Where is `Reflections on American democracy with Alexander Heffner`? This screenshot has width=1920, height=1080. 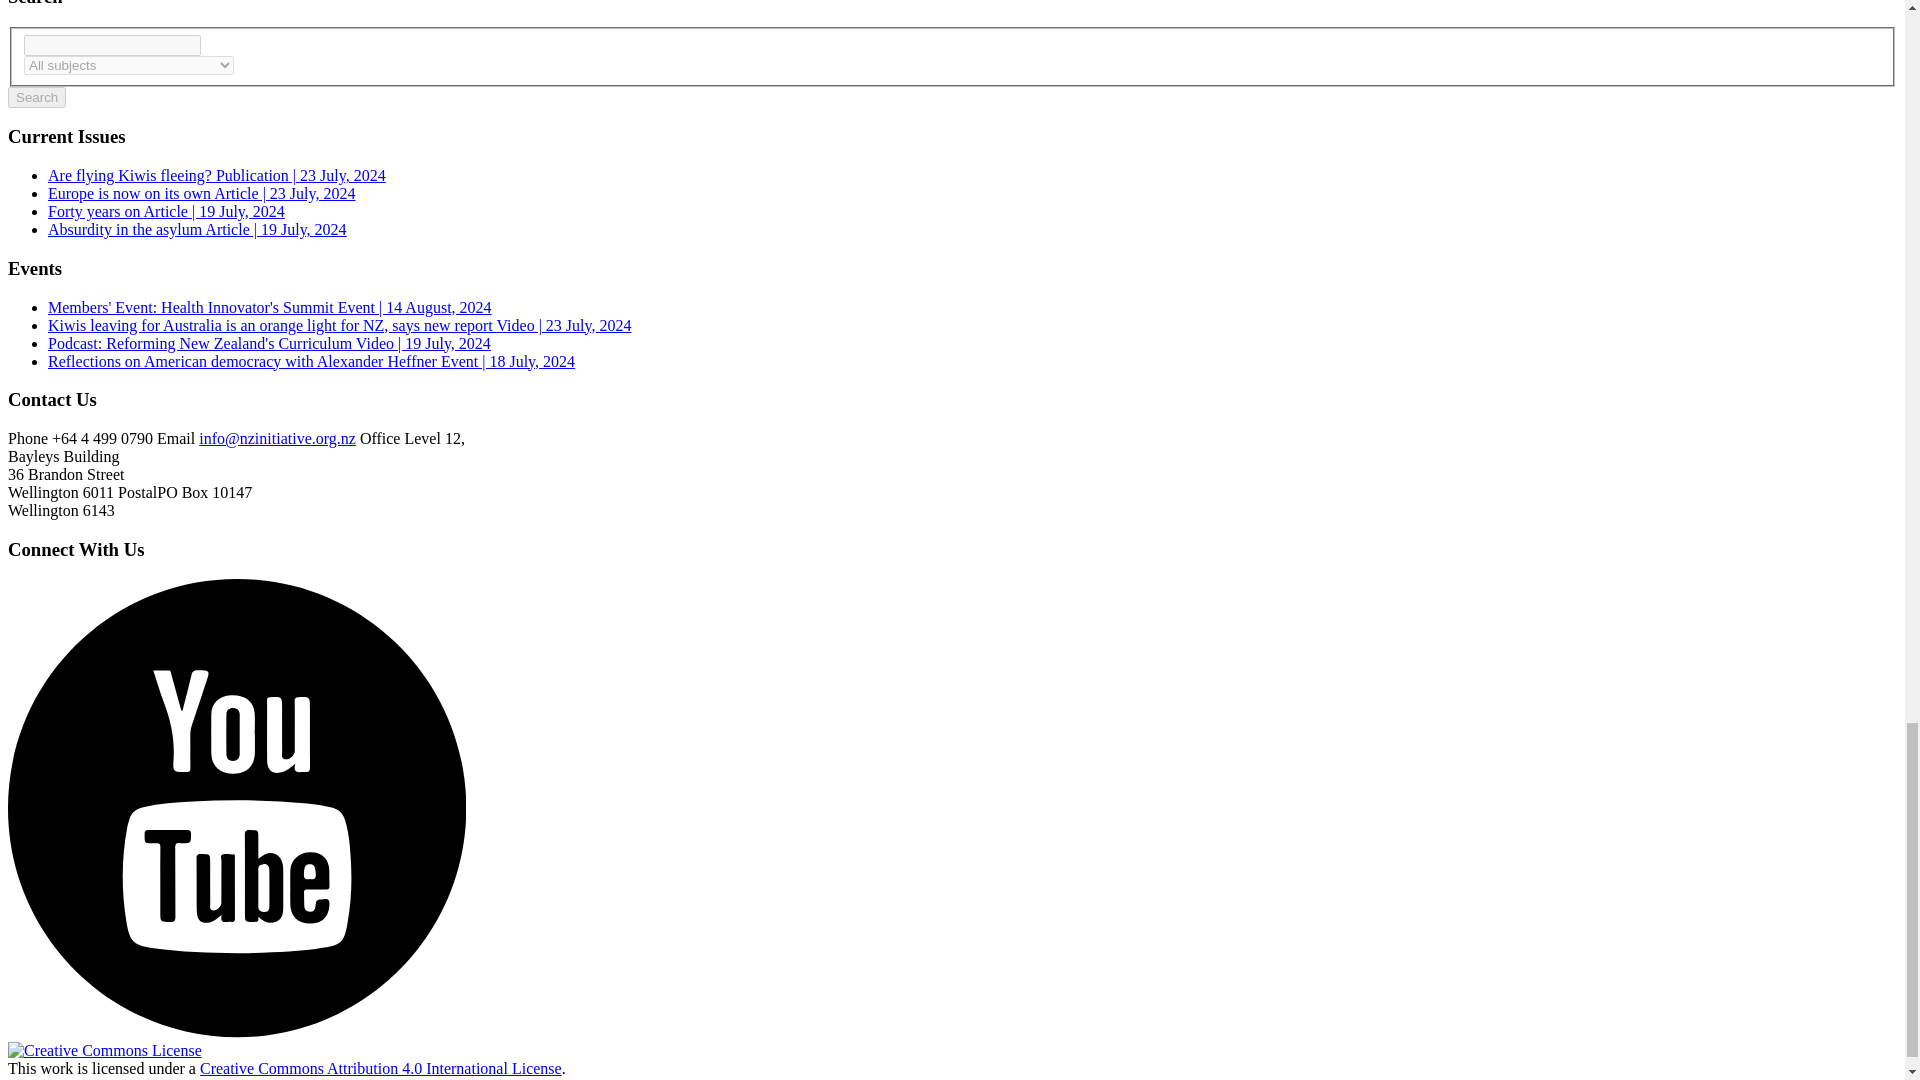 Reflections on American democracy with Alexander Heffner is located at coordinates (311, 362).